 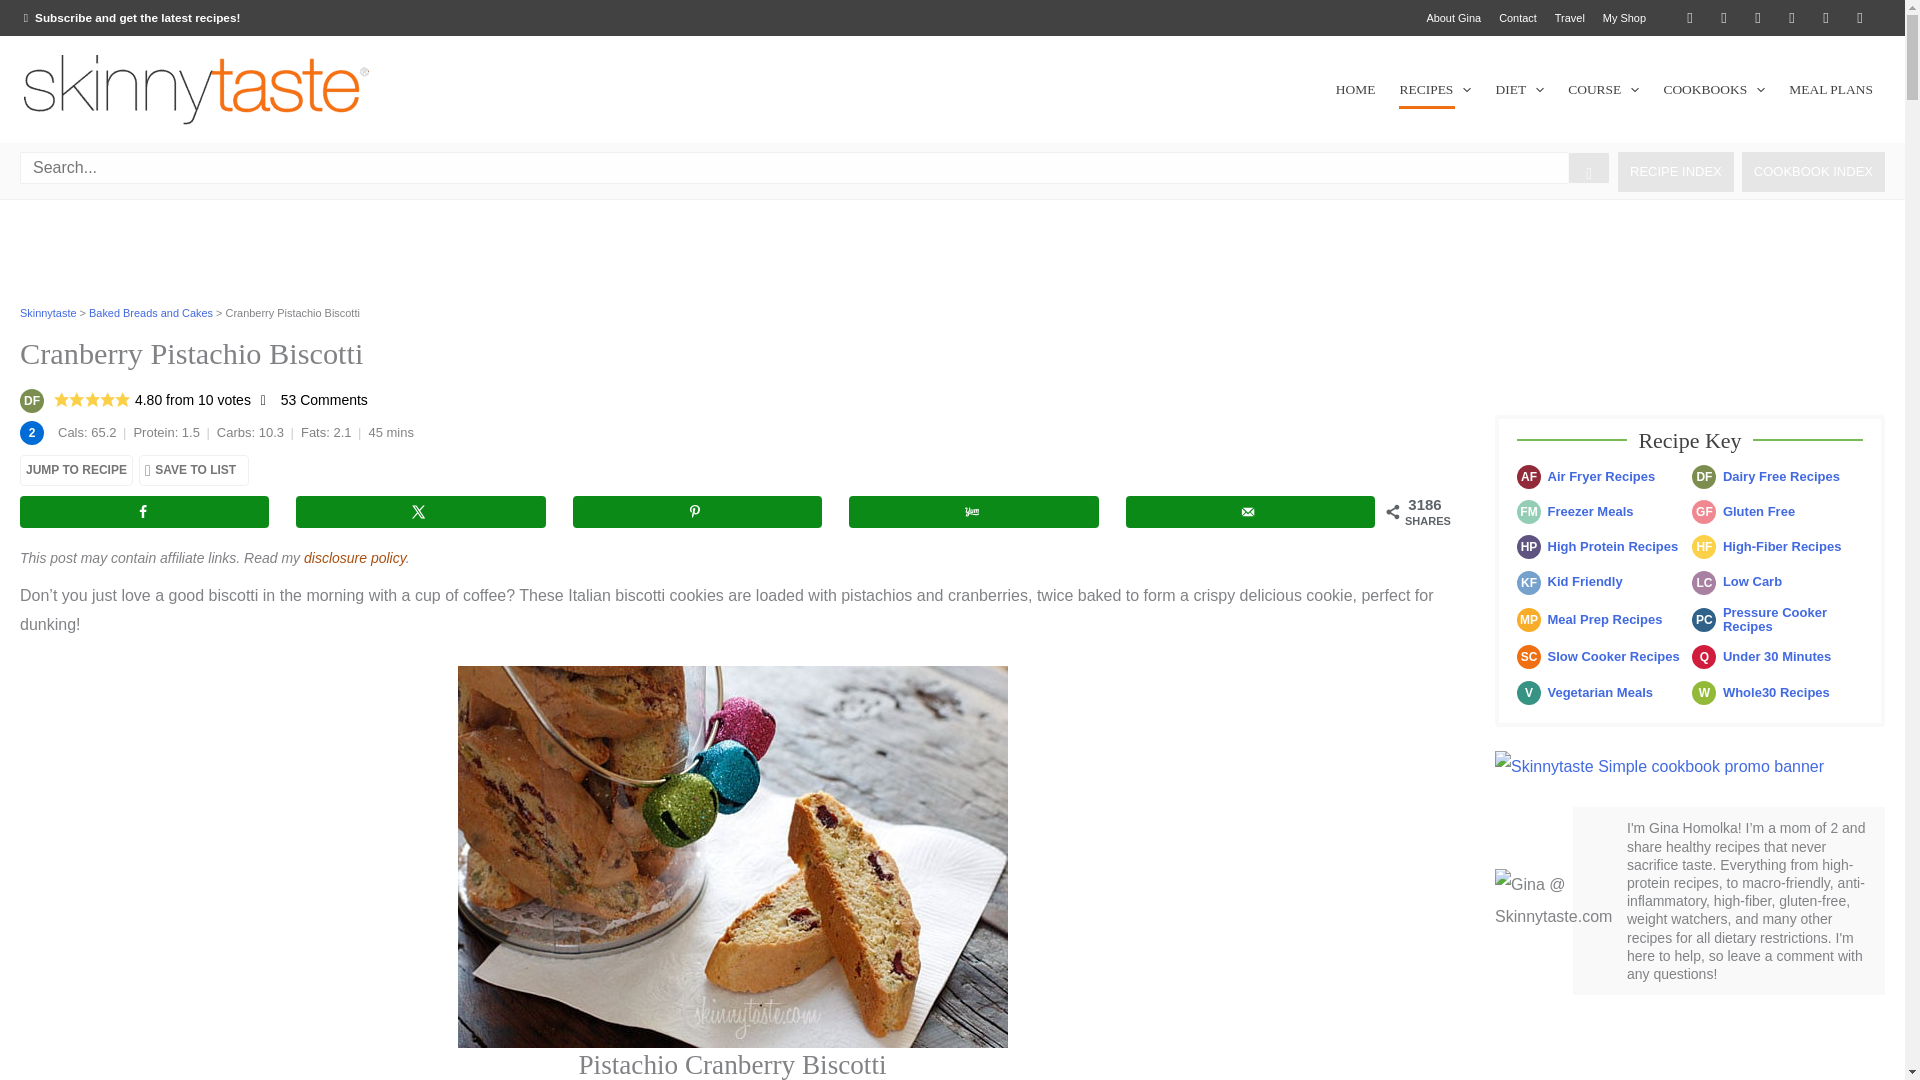 I want to click on About Gina, so click(x=1452, y=18).